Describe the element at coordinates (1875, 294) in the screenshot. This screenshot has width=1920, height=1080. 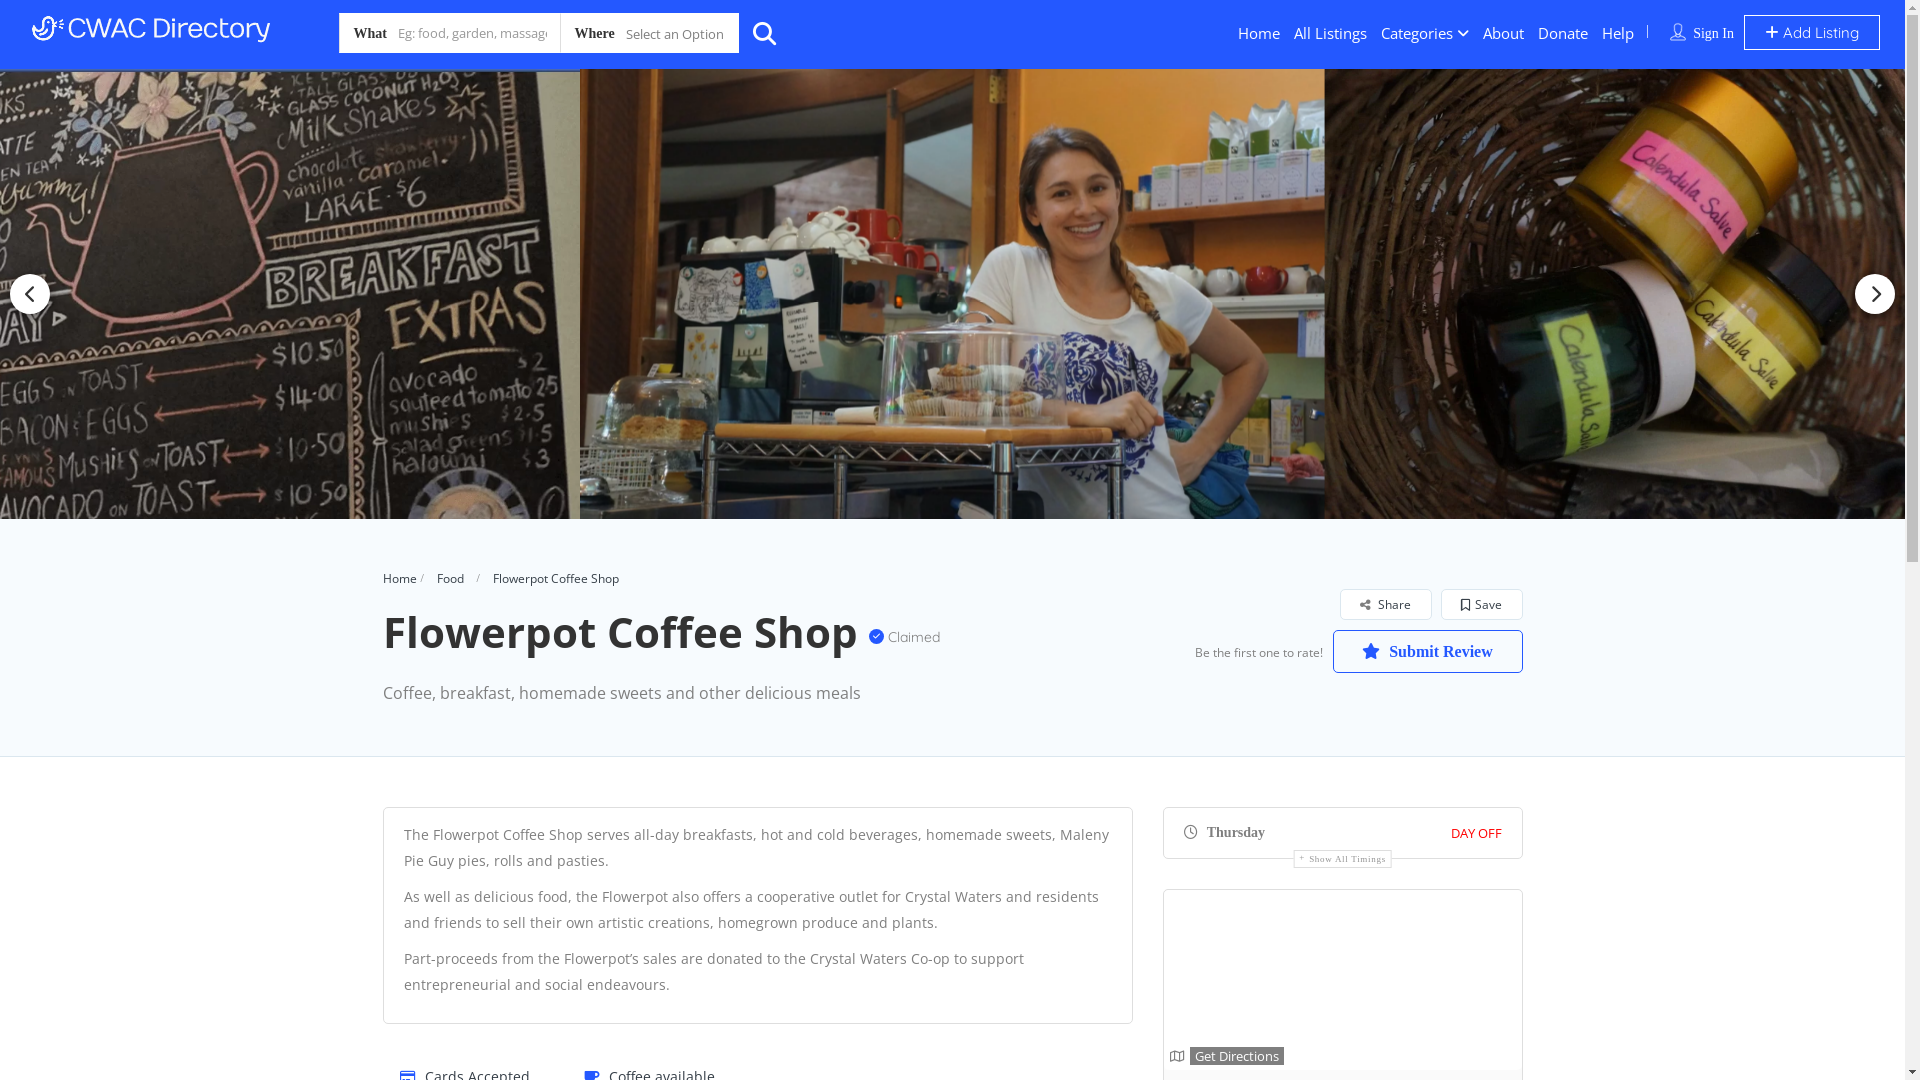
I see `Next` at that location.